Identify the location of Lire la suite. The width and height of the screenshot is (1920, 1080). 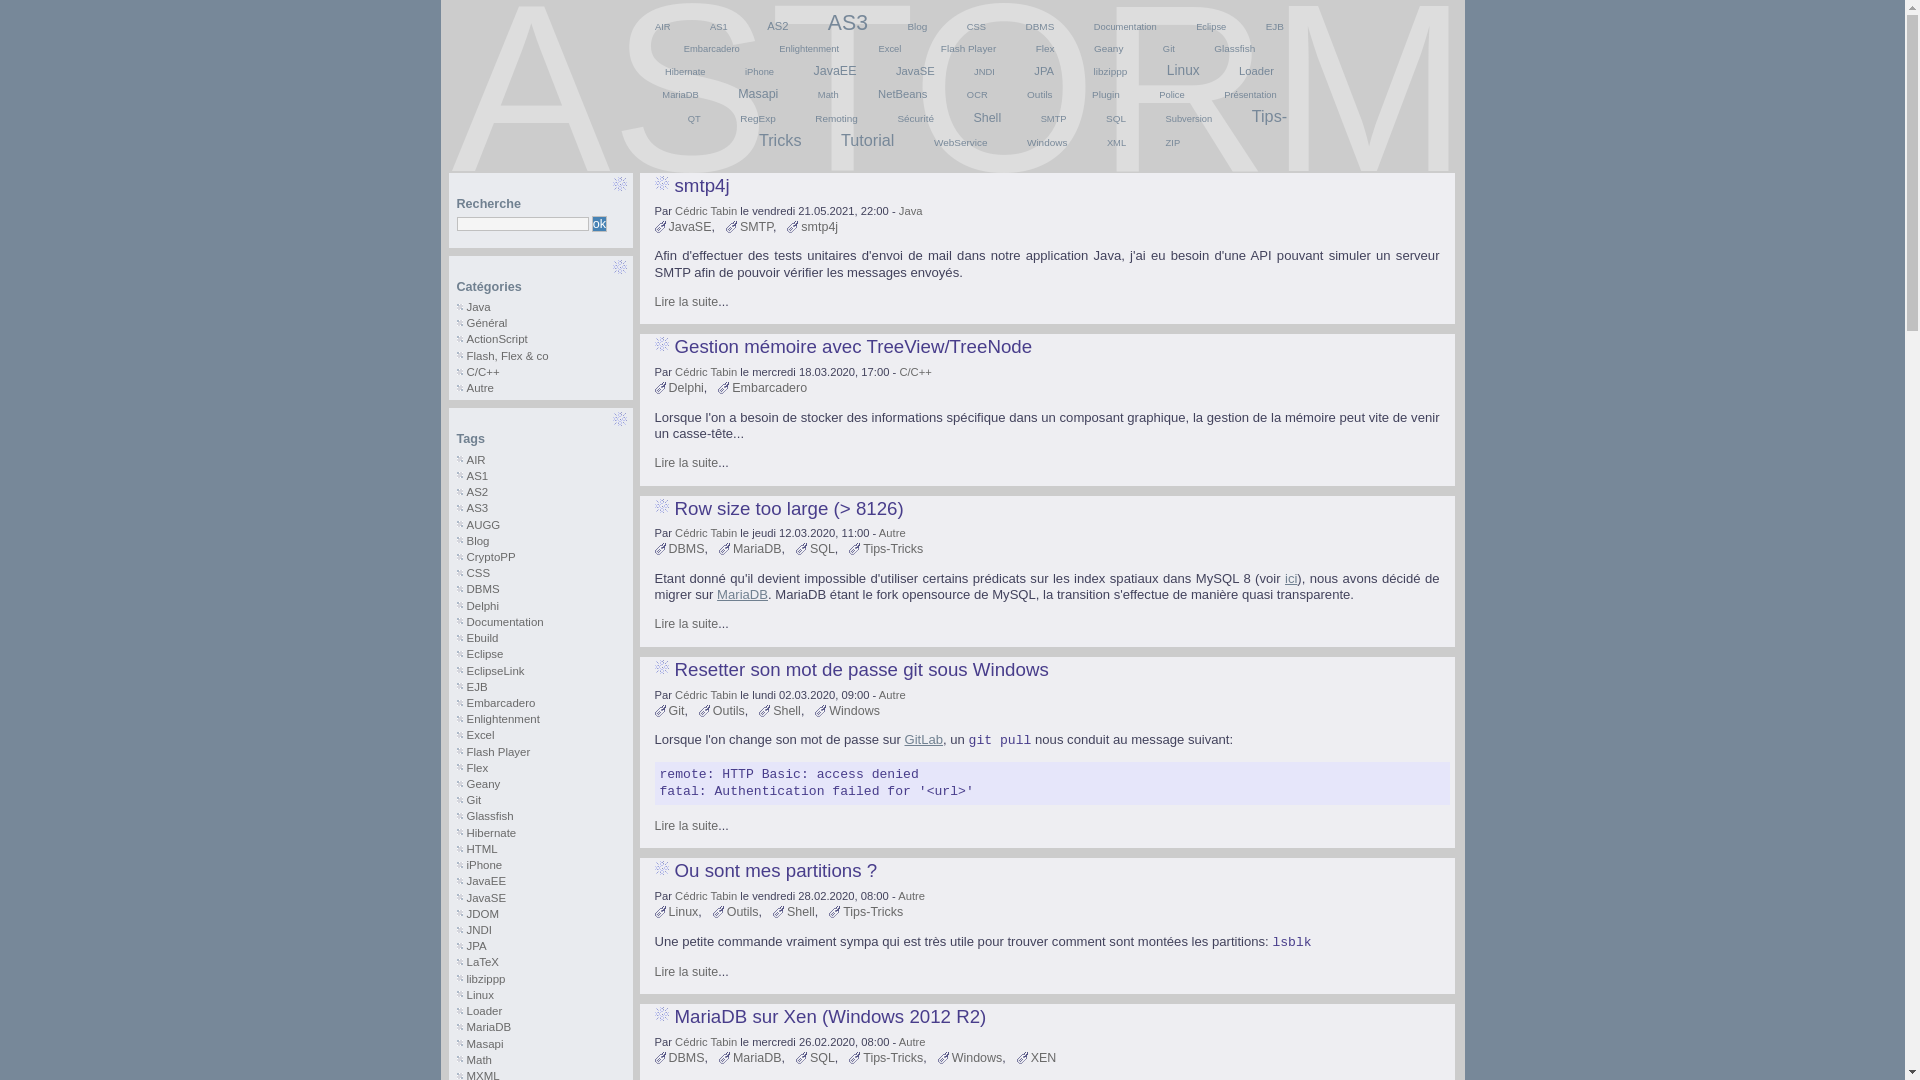
(686, 463).